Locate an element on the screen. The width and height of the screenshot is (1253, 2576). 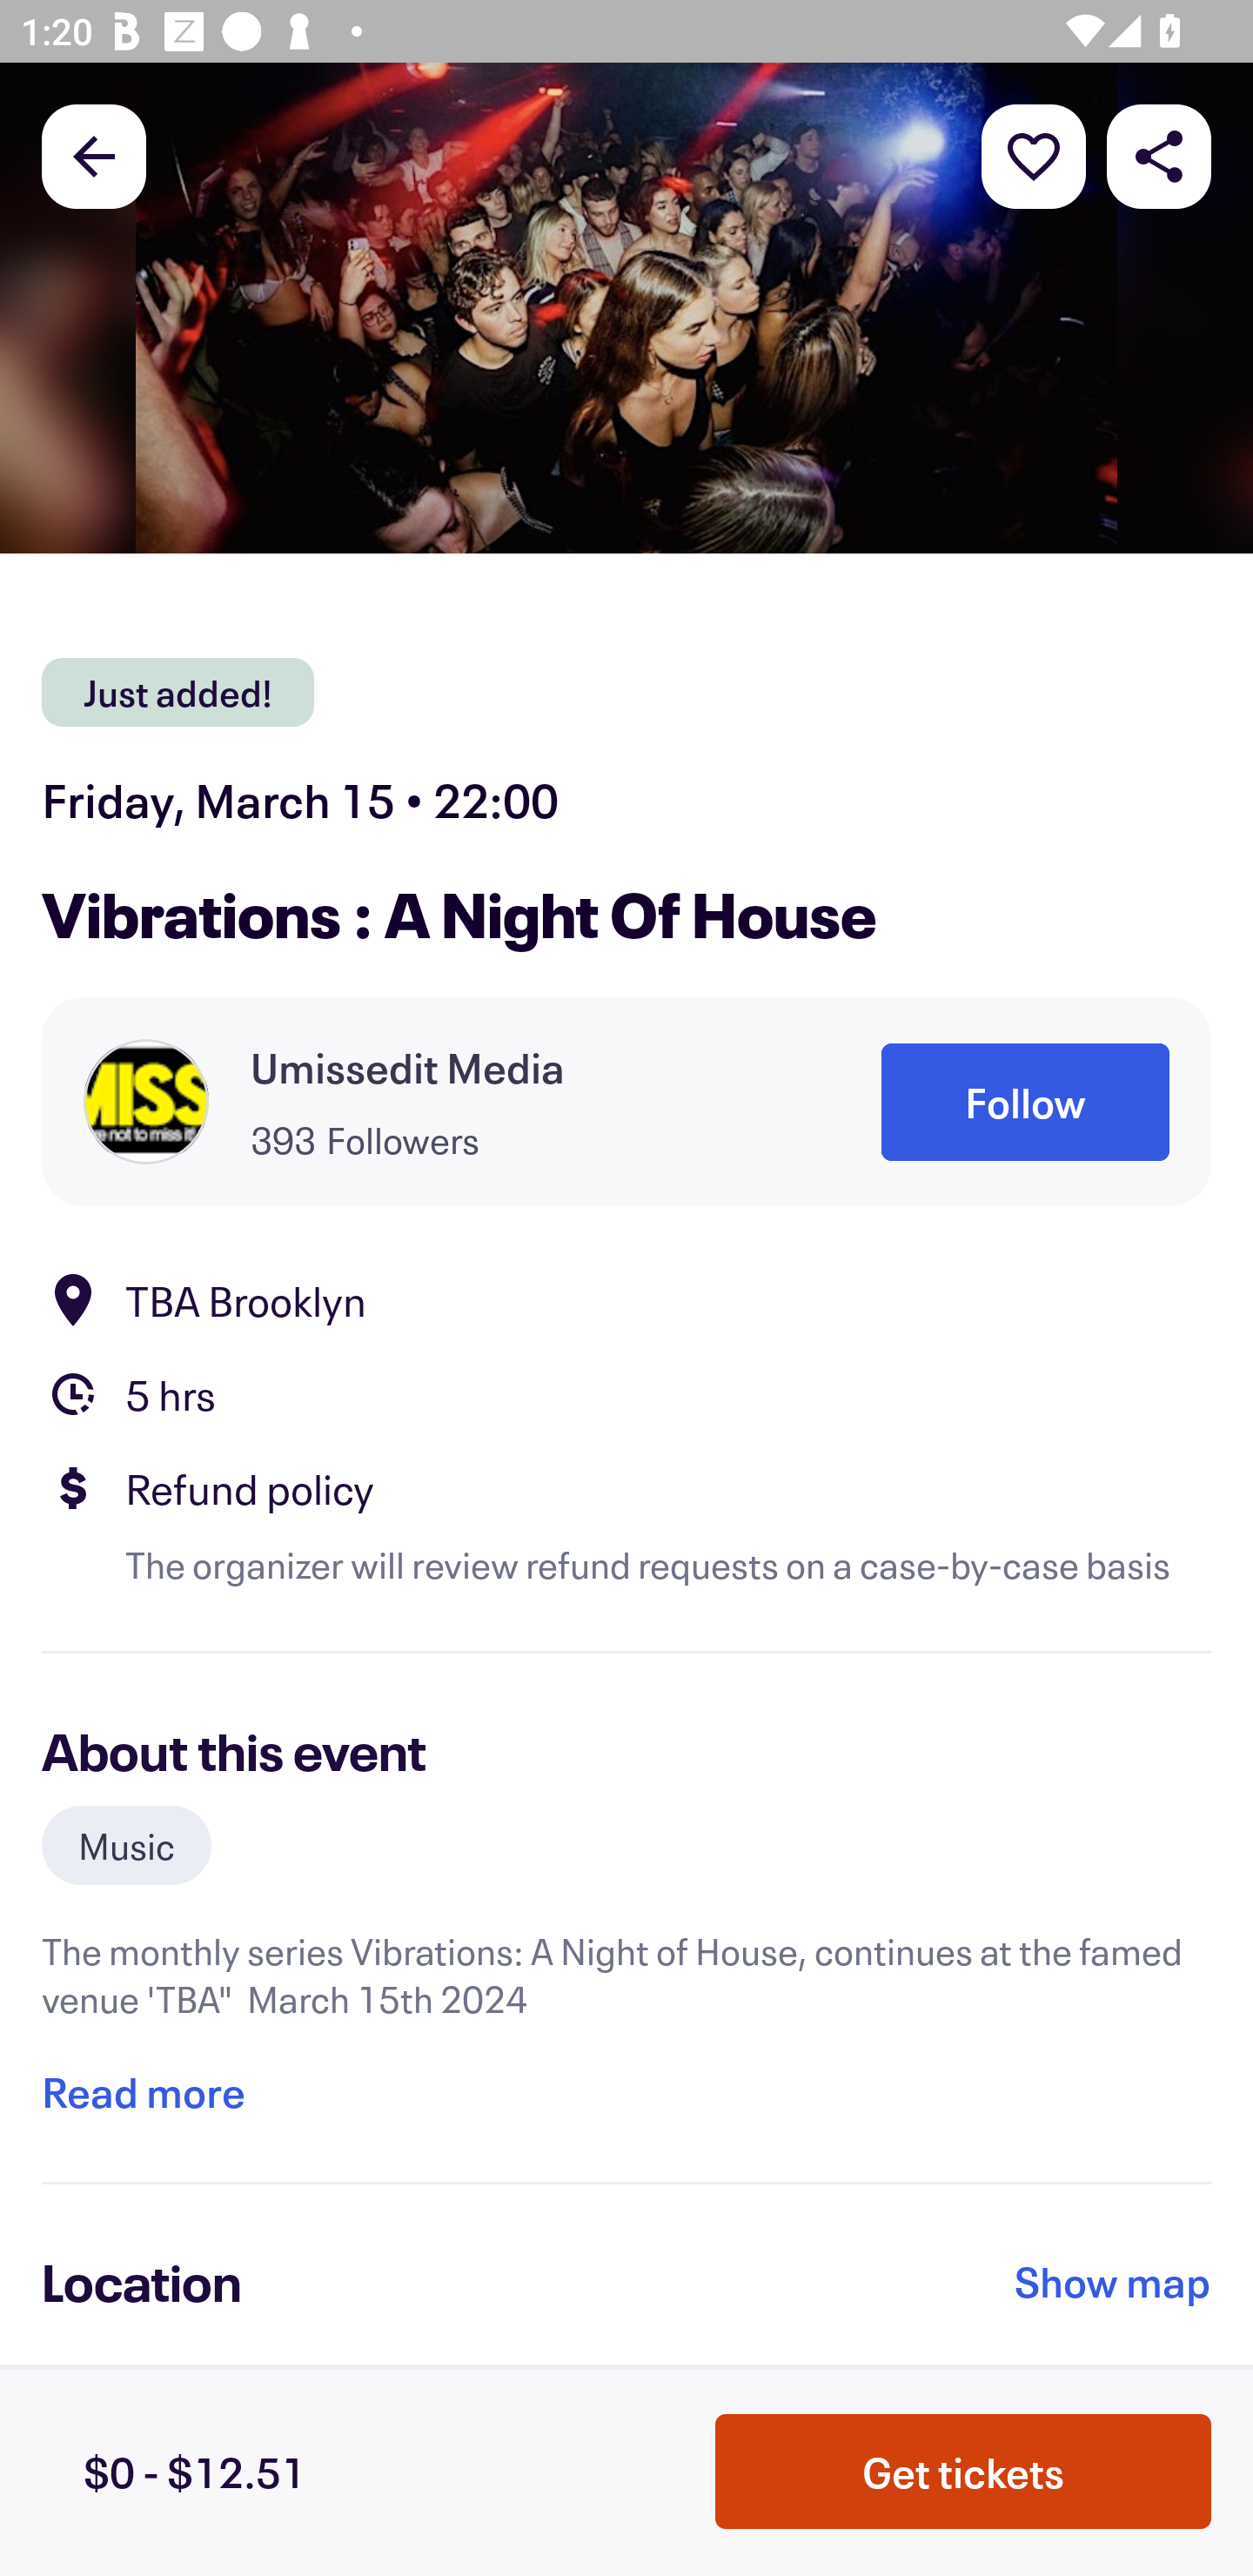
Follow is located at coordinates (1025, 1102).